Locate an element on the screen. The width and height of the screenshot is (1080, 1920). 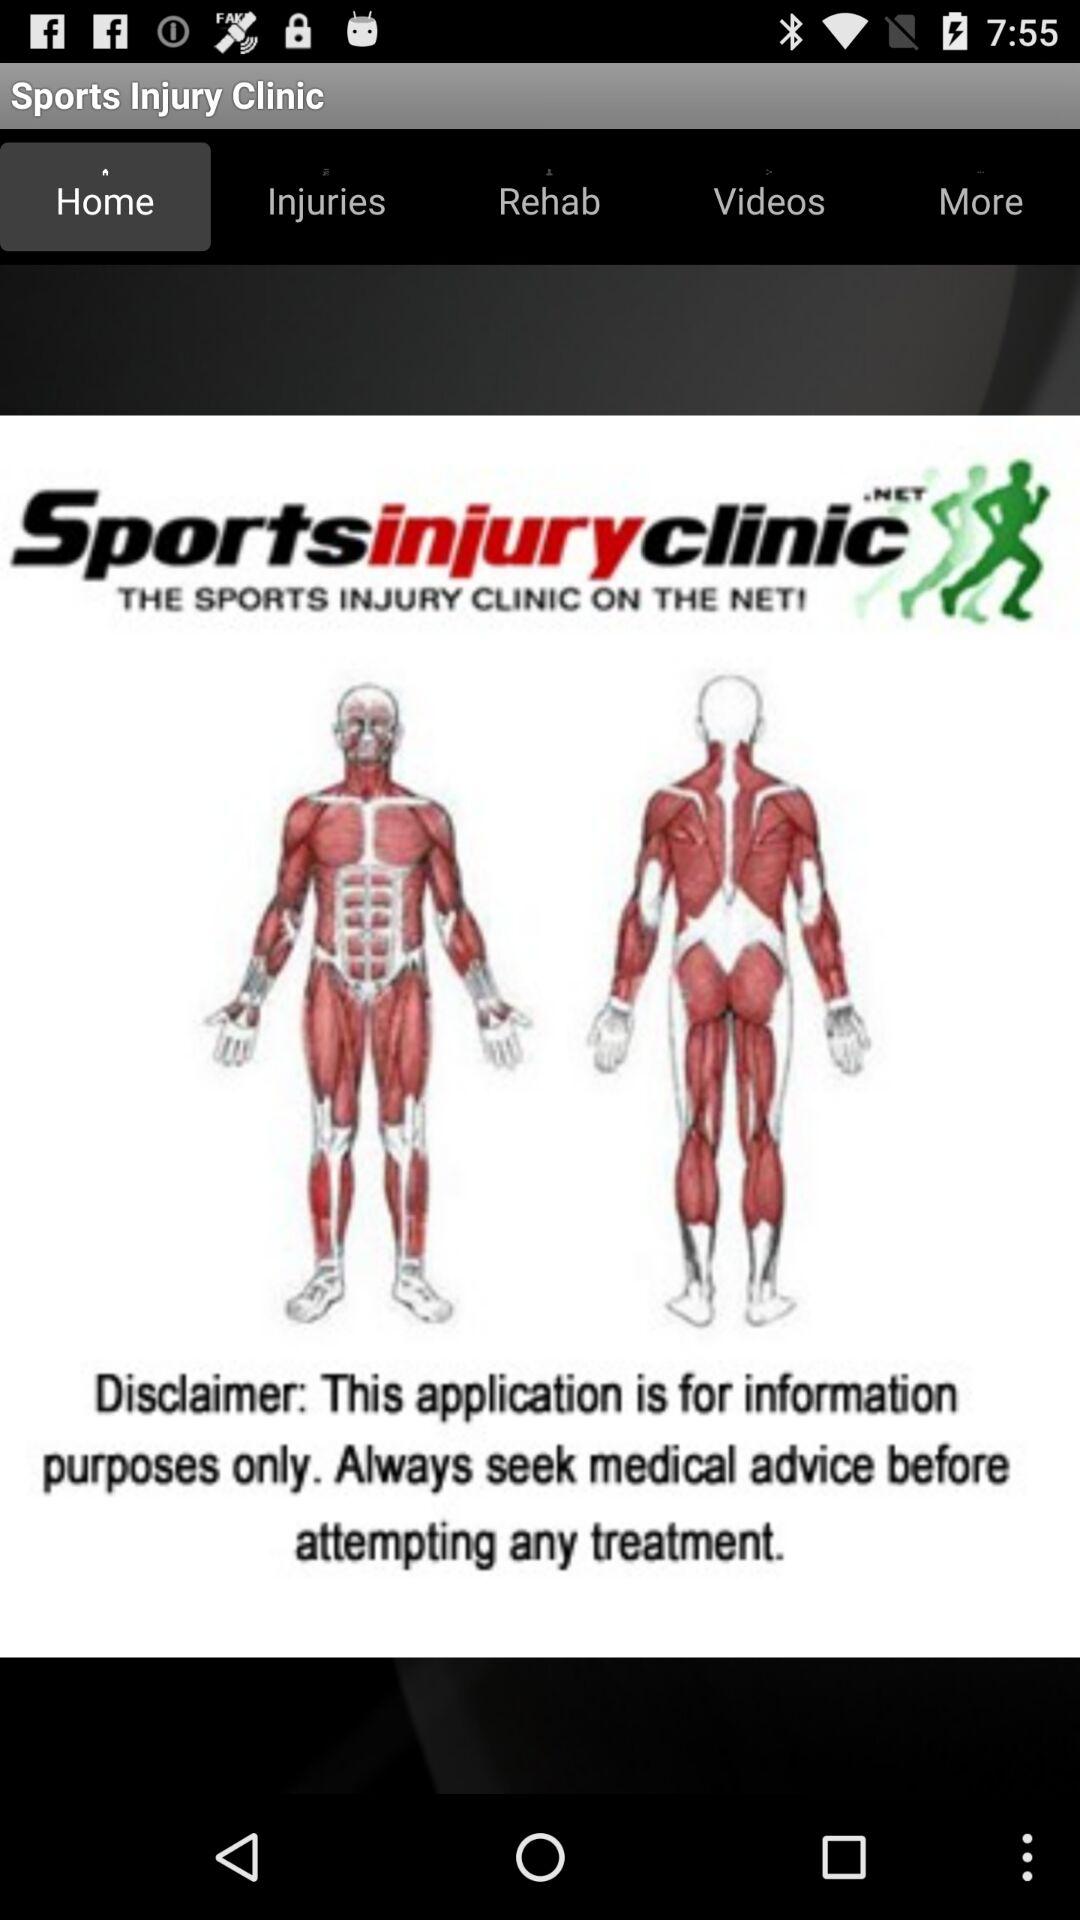
launch icon next to injuries button is located at coordinates (105, 196).